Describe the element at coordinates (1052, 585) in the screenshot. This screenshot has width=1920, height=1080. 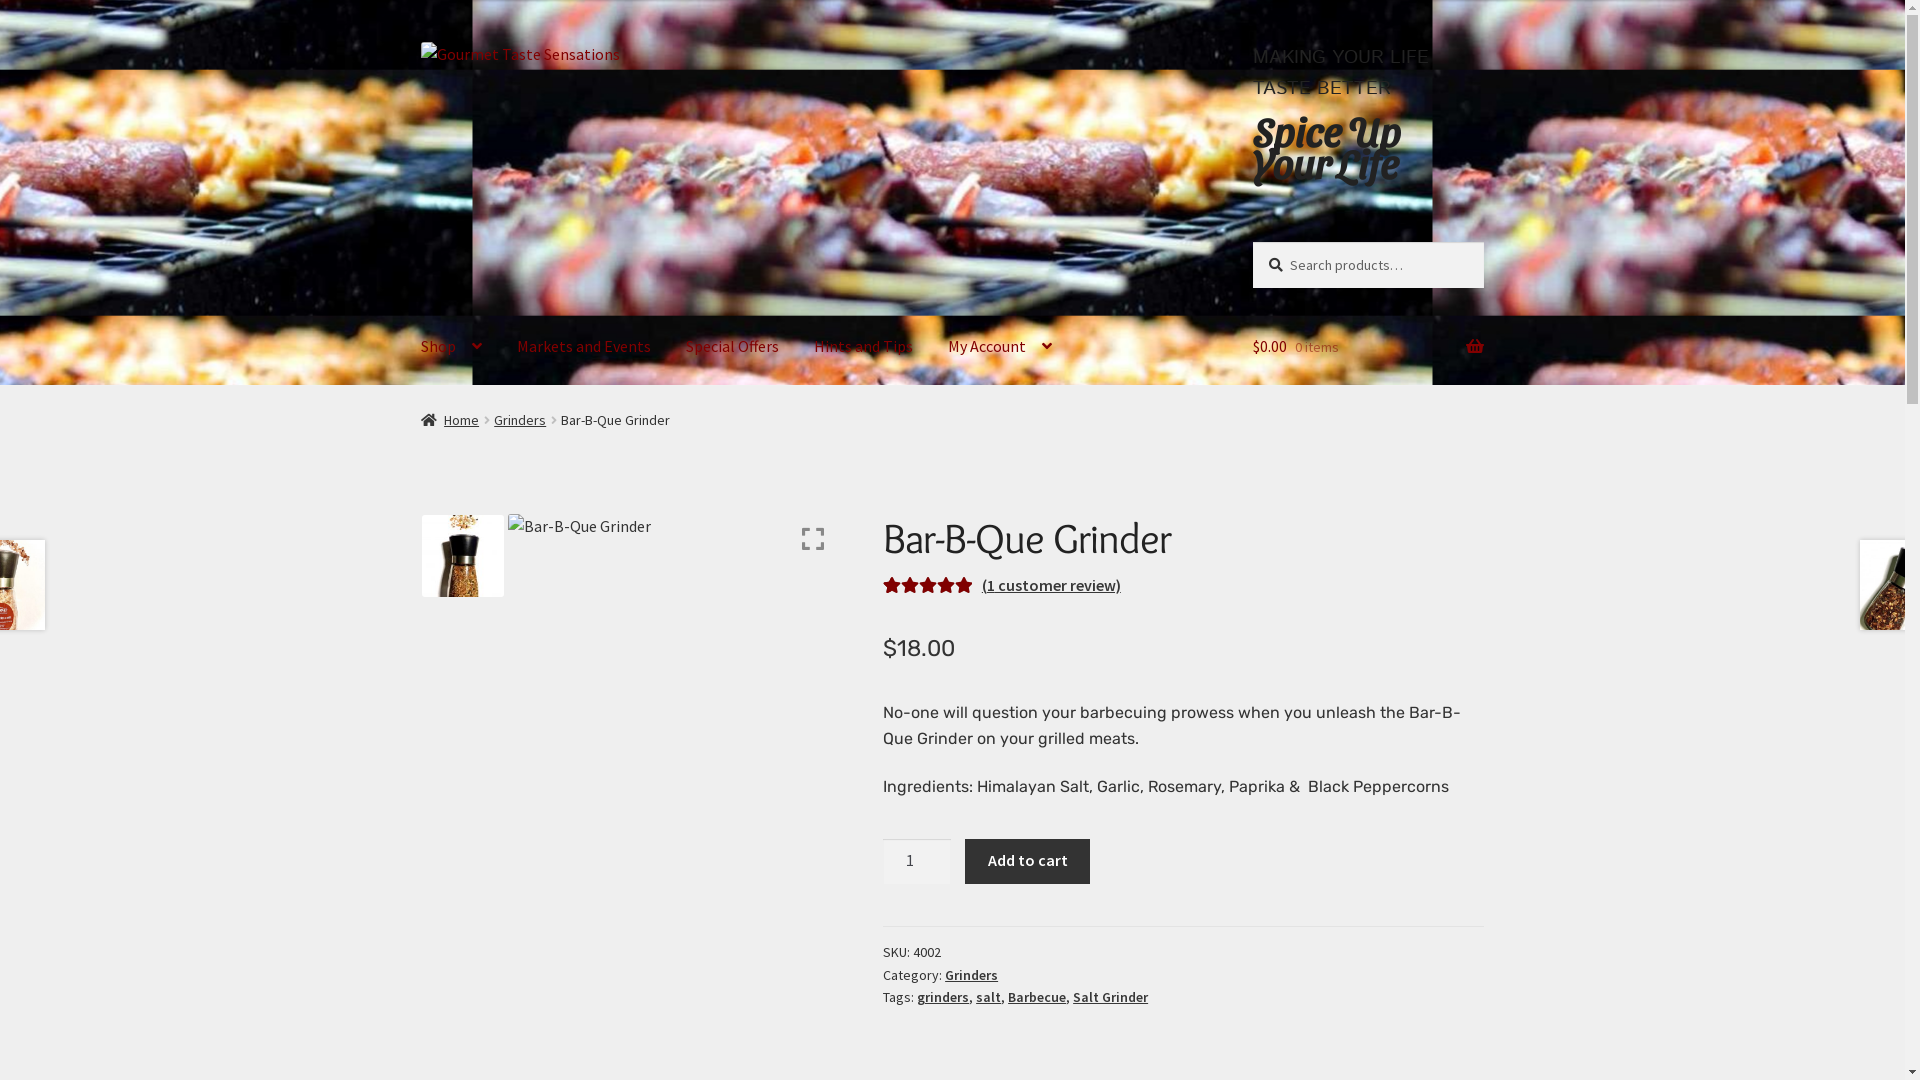
I see `(1 customer review)` at that location.